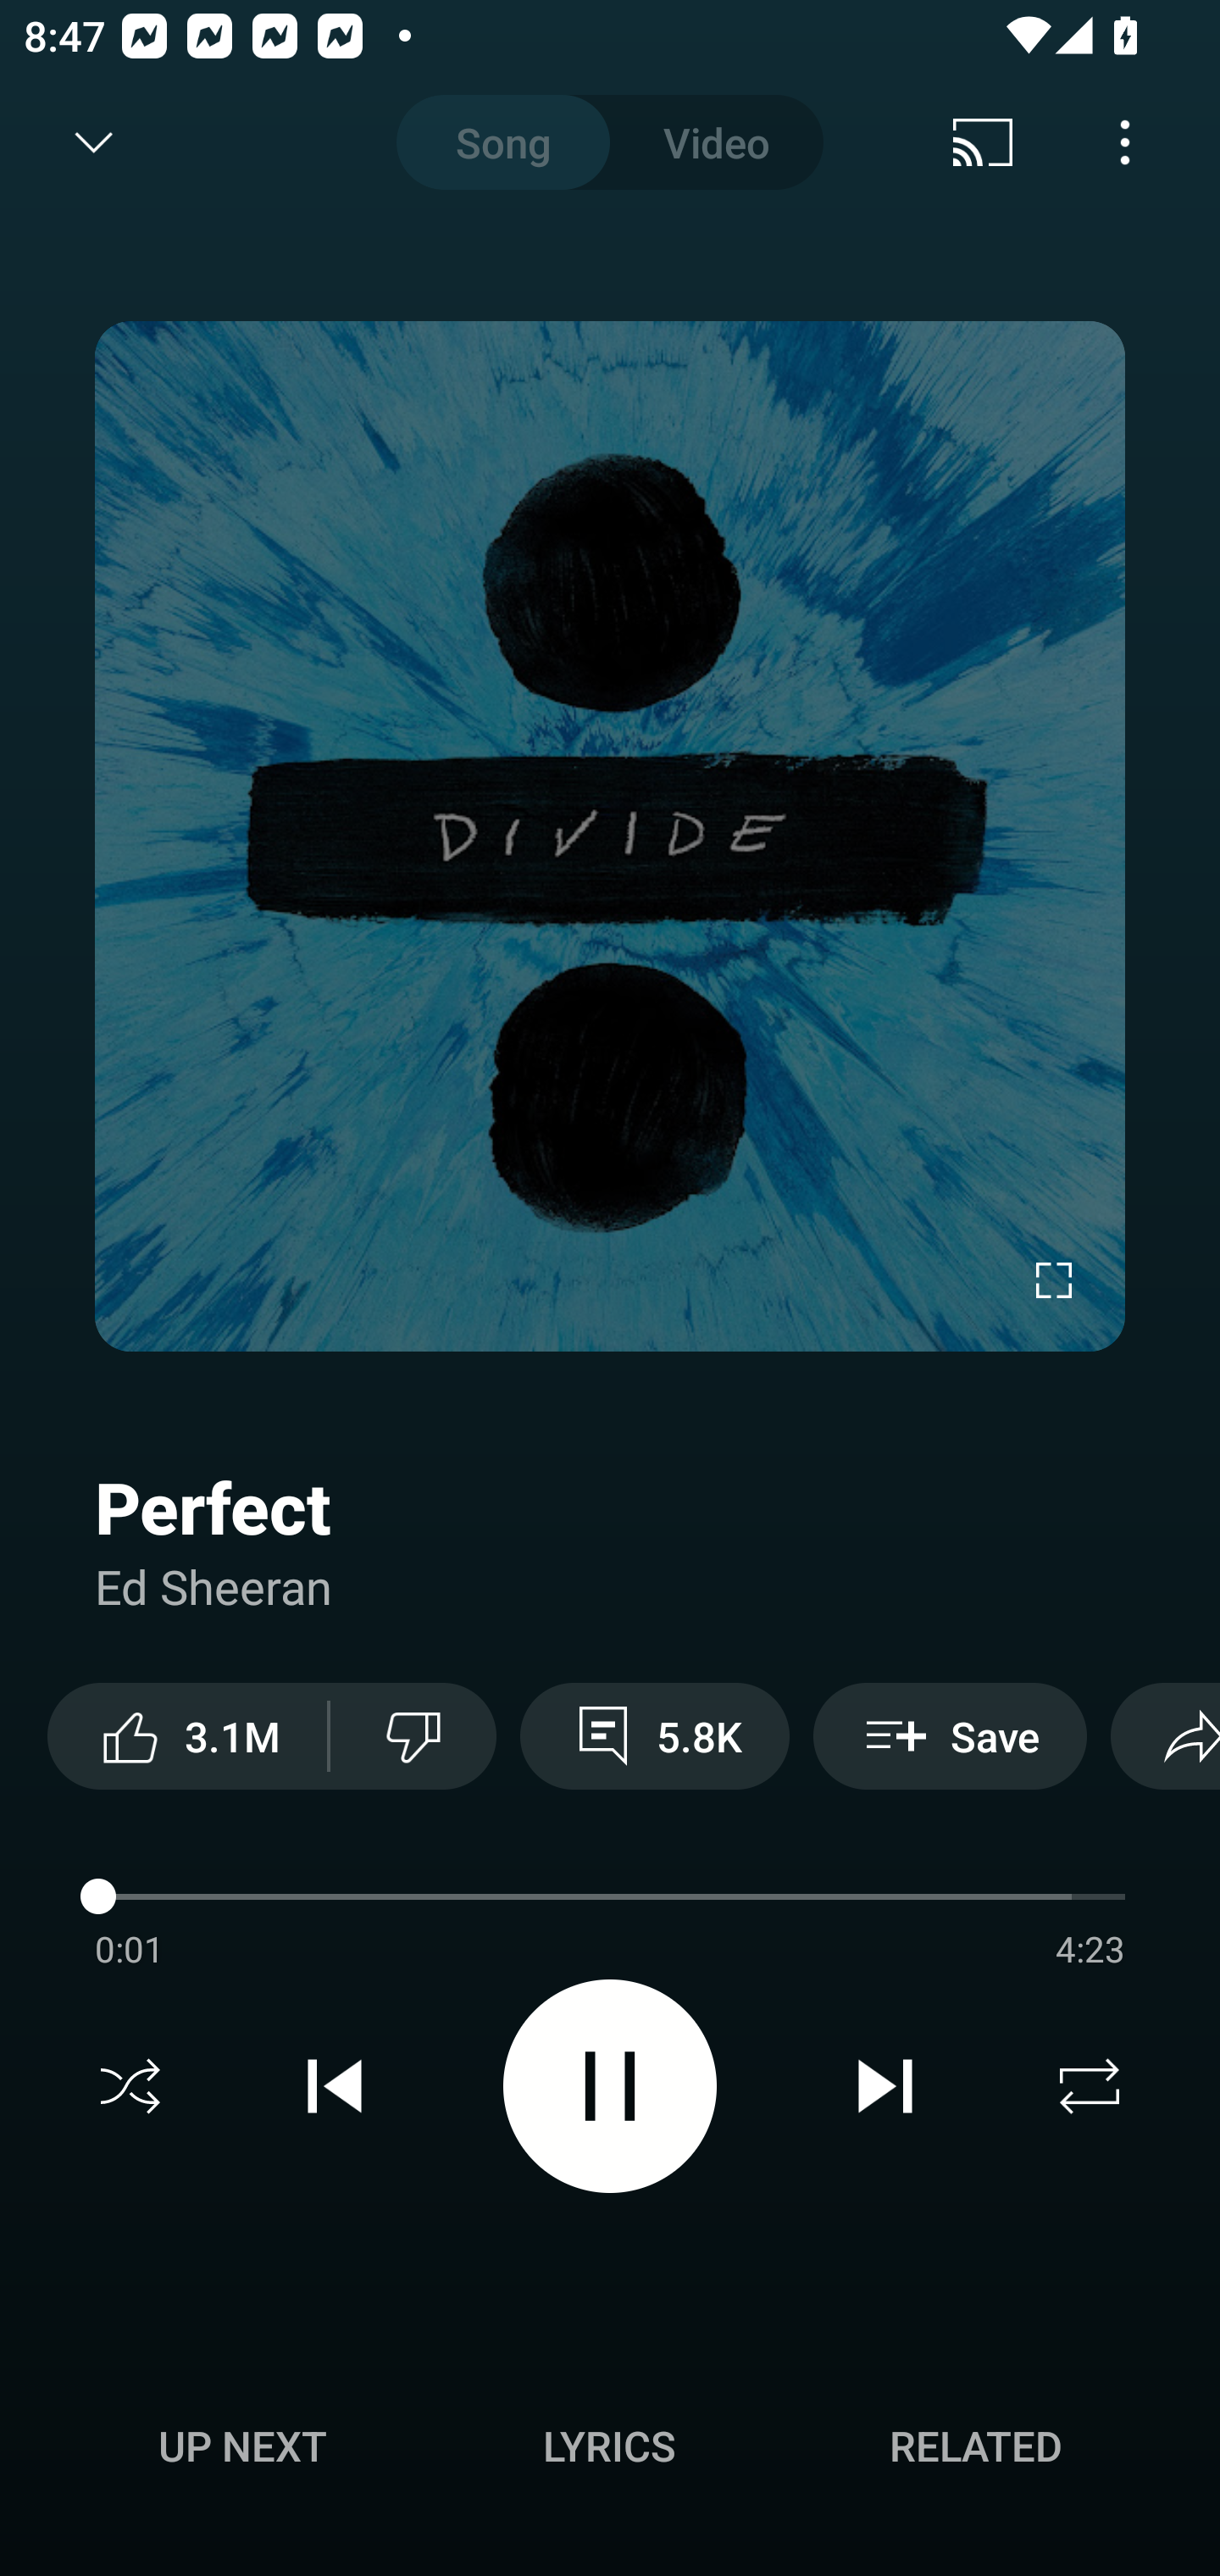  What do you see at coordinates (654, 1735) in the screenshot?
I see `5.8K View 5,853 comments` at bounding box center [654, 1735].